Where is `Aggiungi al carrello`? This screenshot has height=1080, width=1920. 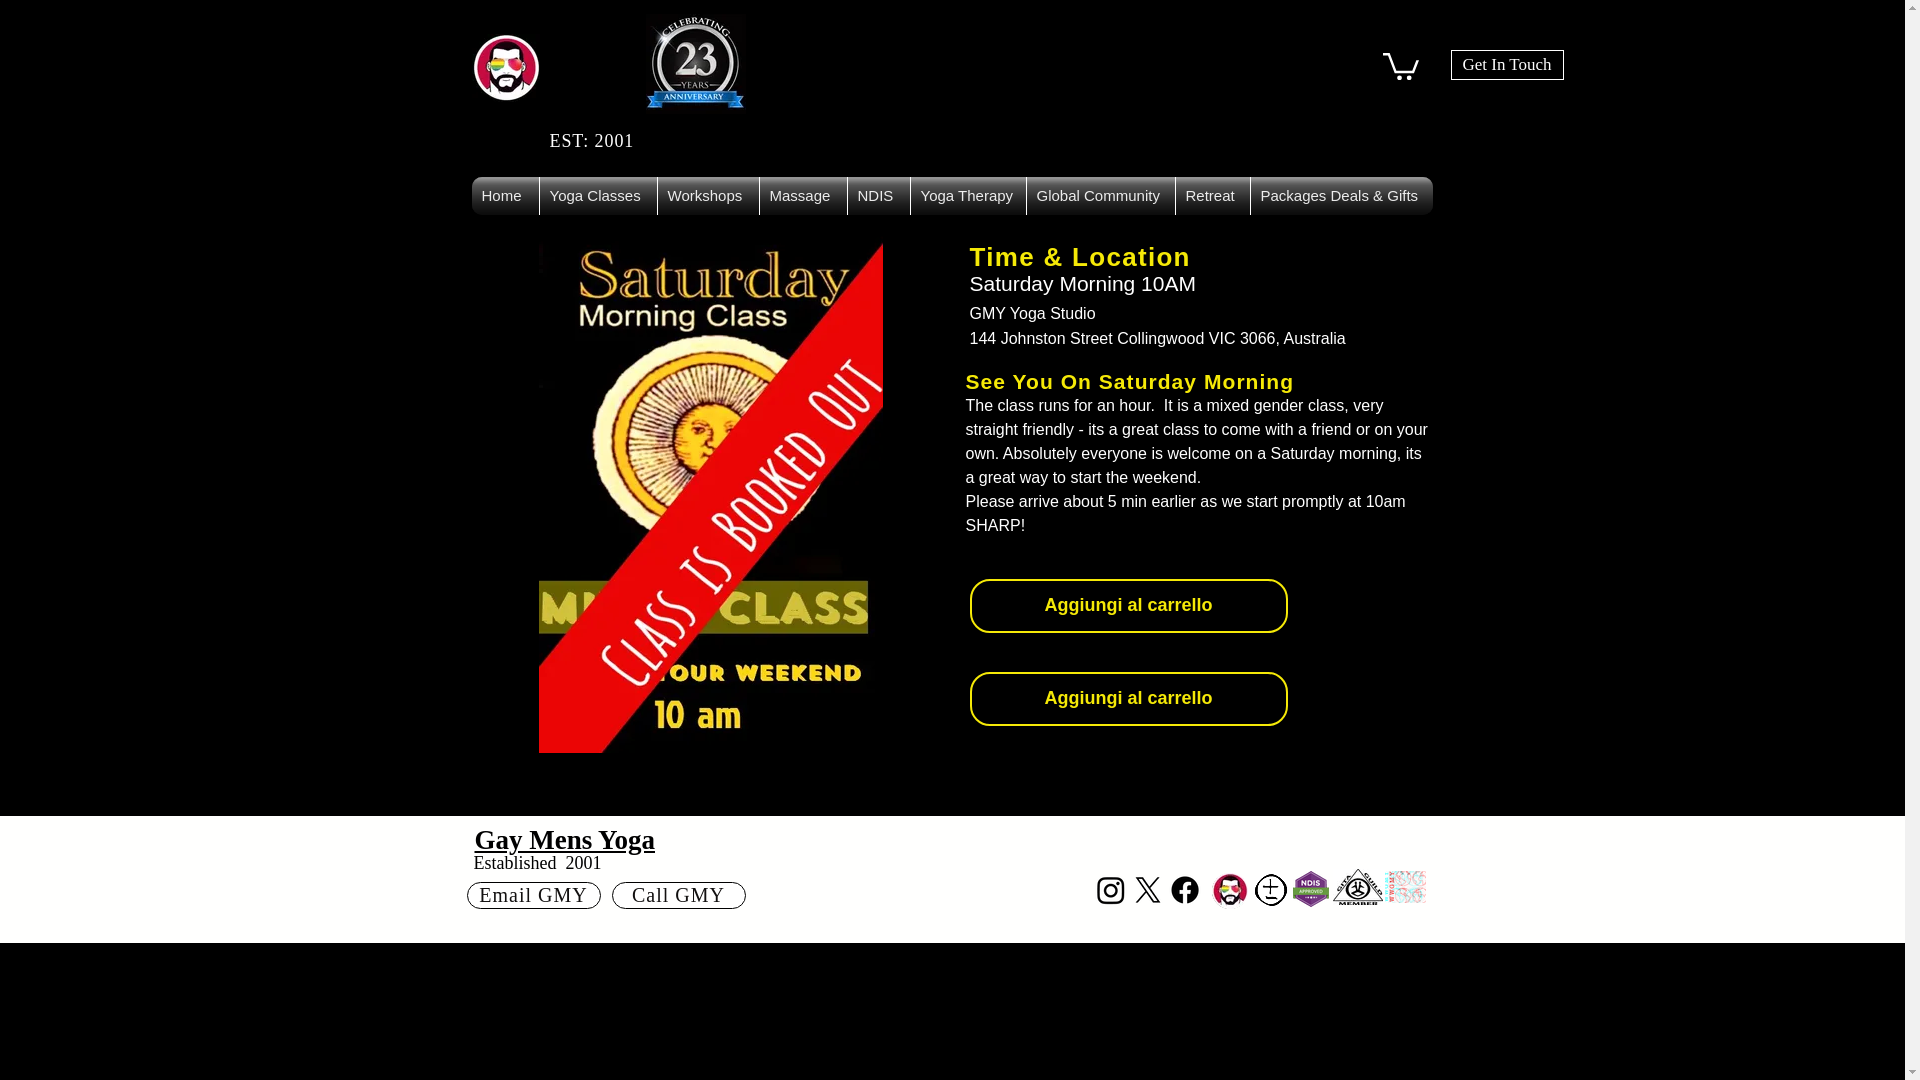
Aggiungi al carrello is located at coordinates (1128, 698).